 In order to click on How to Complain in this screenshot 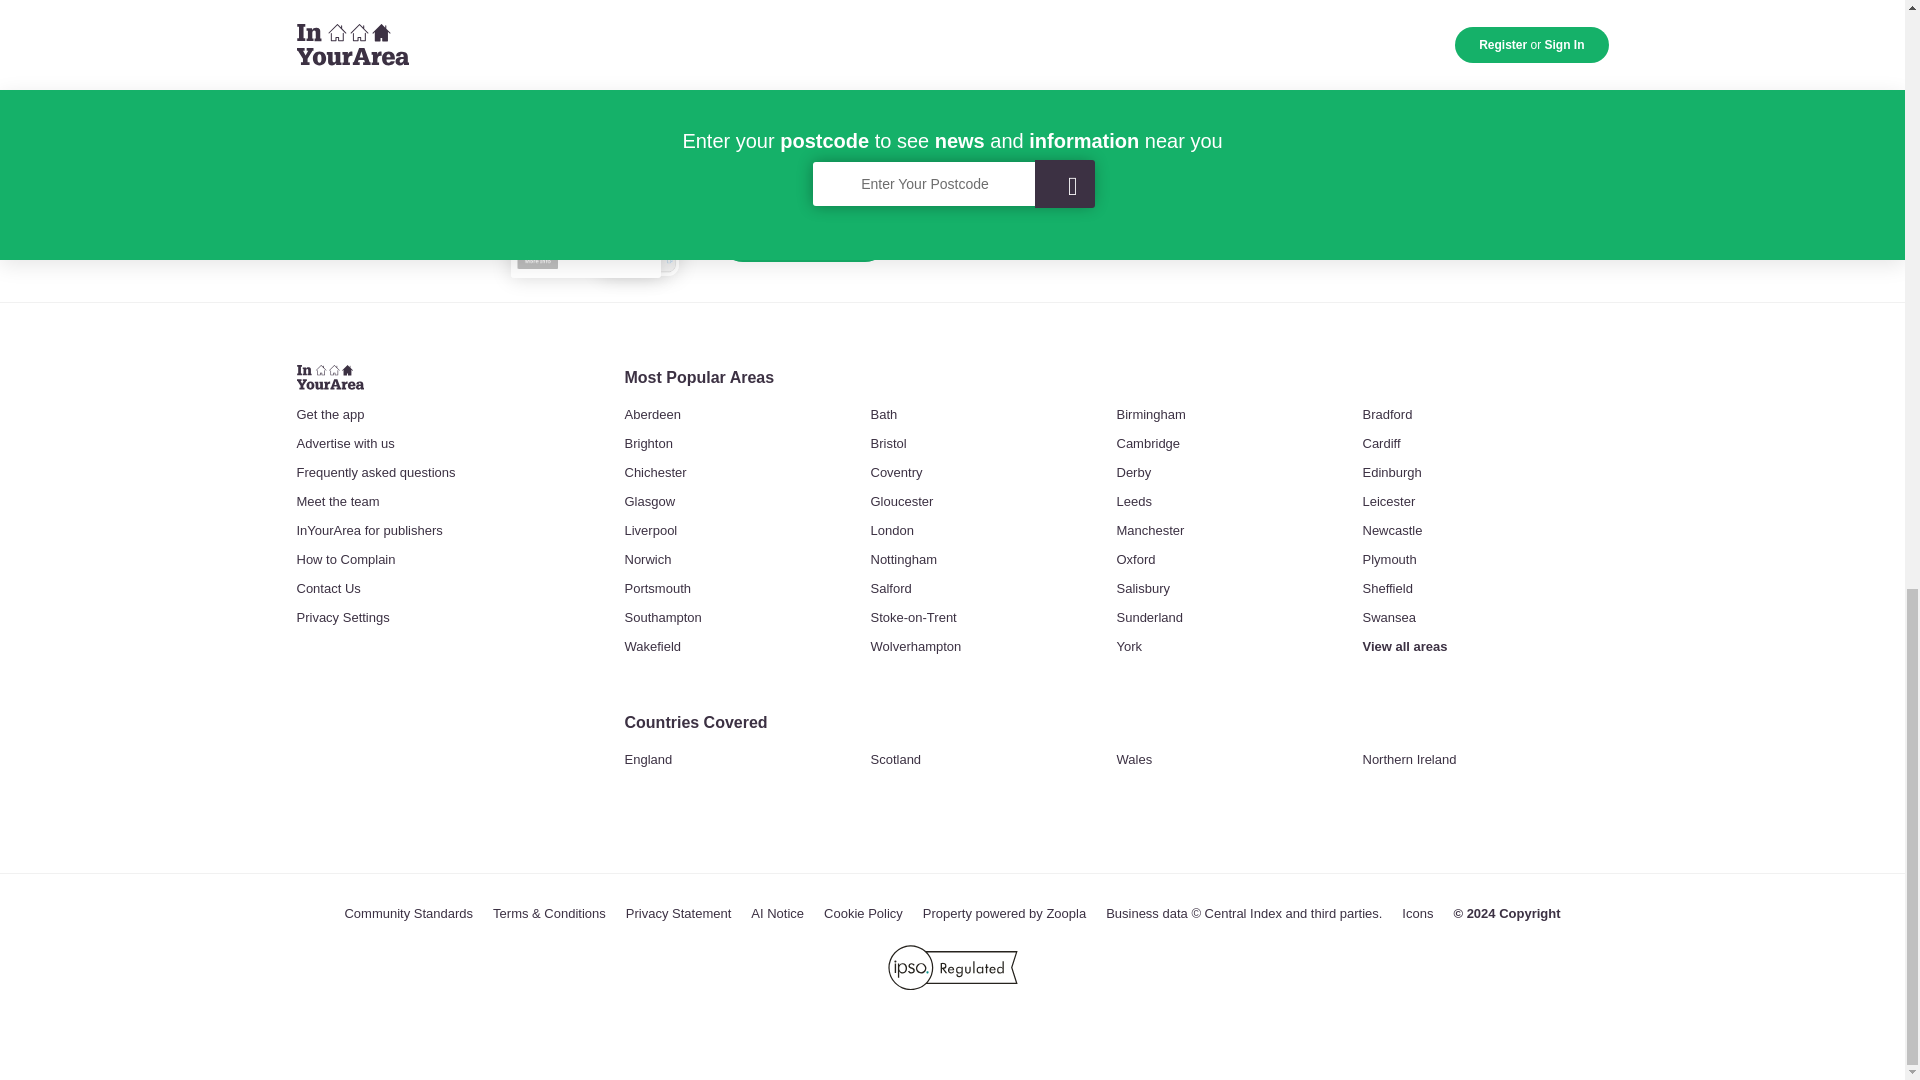, I will do `click(345, 560)`.